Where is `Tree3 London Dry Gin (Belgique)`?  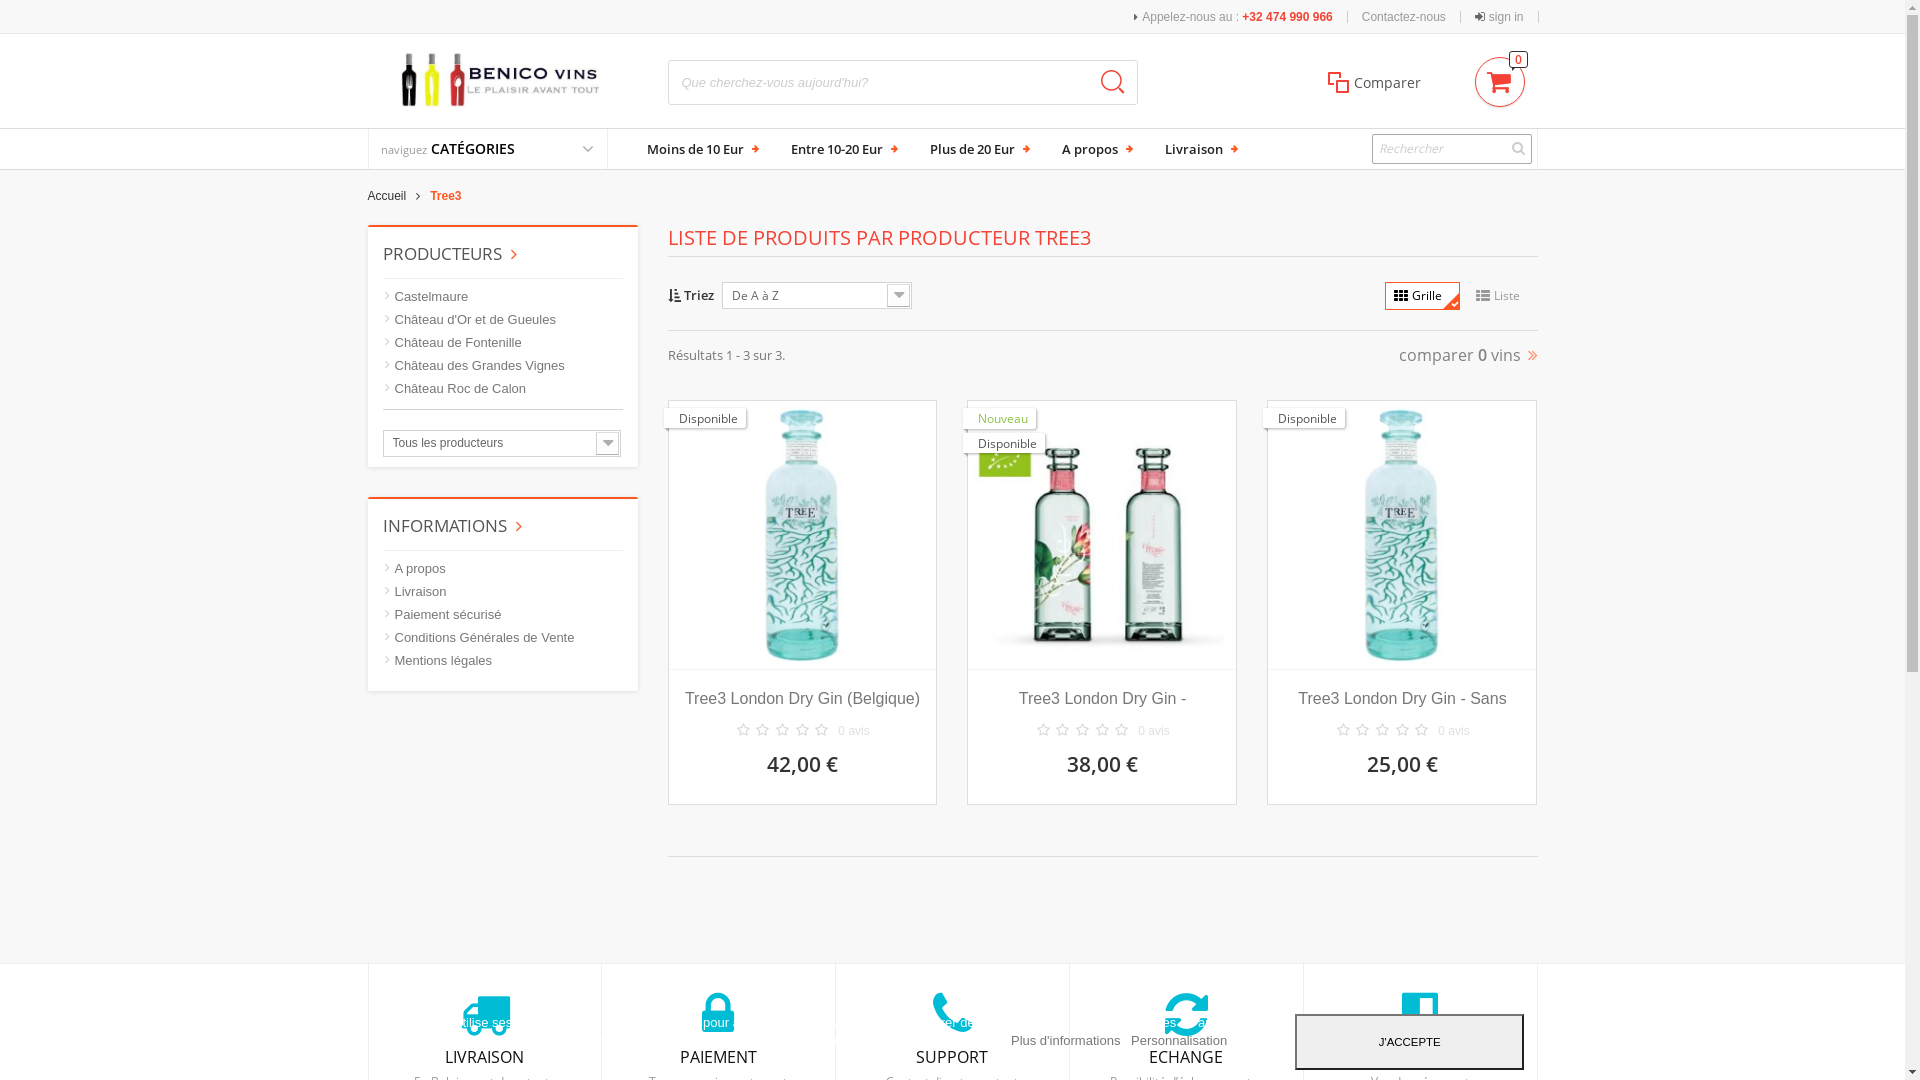 Tree3 London Dry Gin (Belgique) is located at coordinates (803, 535).